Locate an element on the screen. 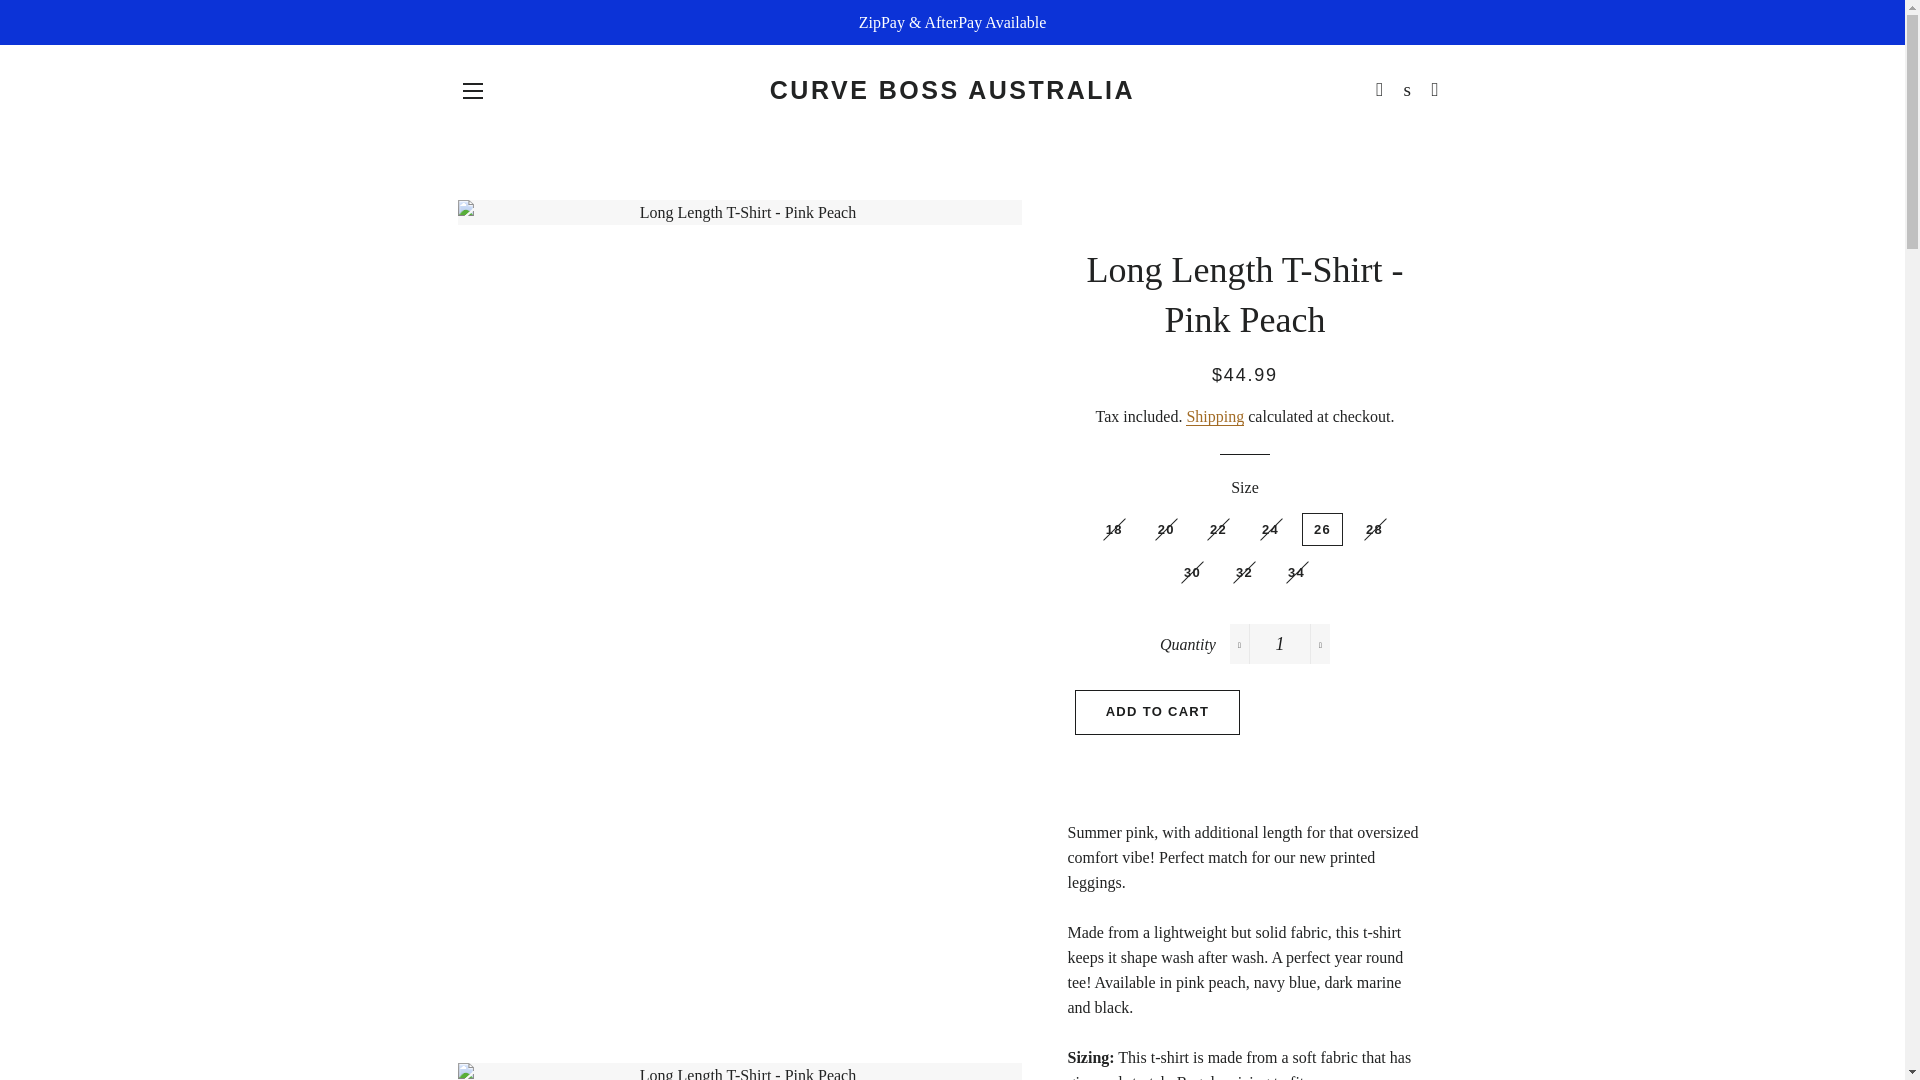 This screenshot has width=1920, height=1080. CURVE BOSS AUSTRALIA is located at coordinates (952, 90).